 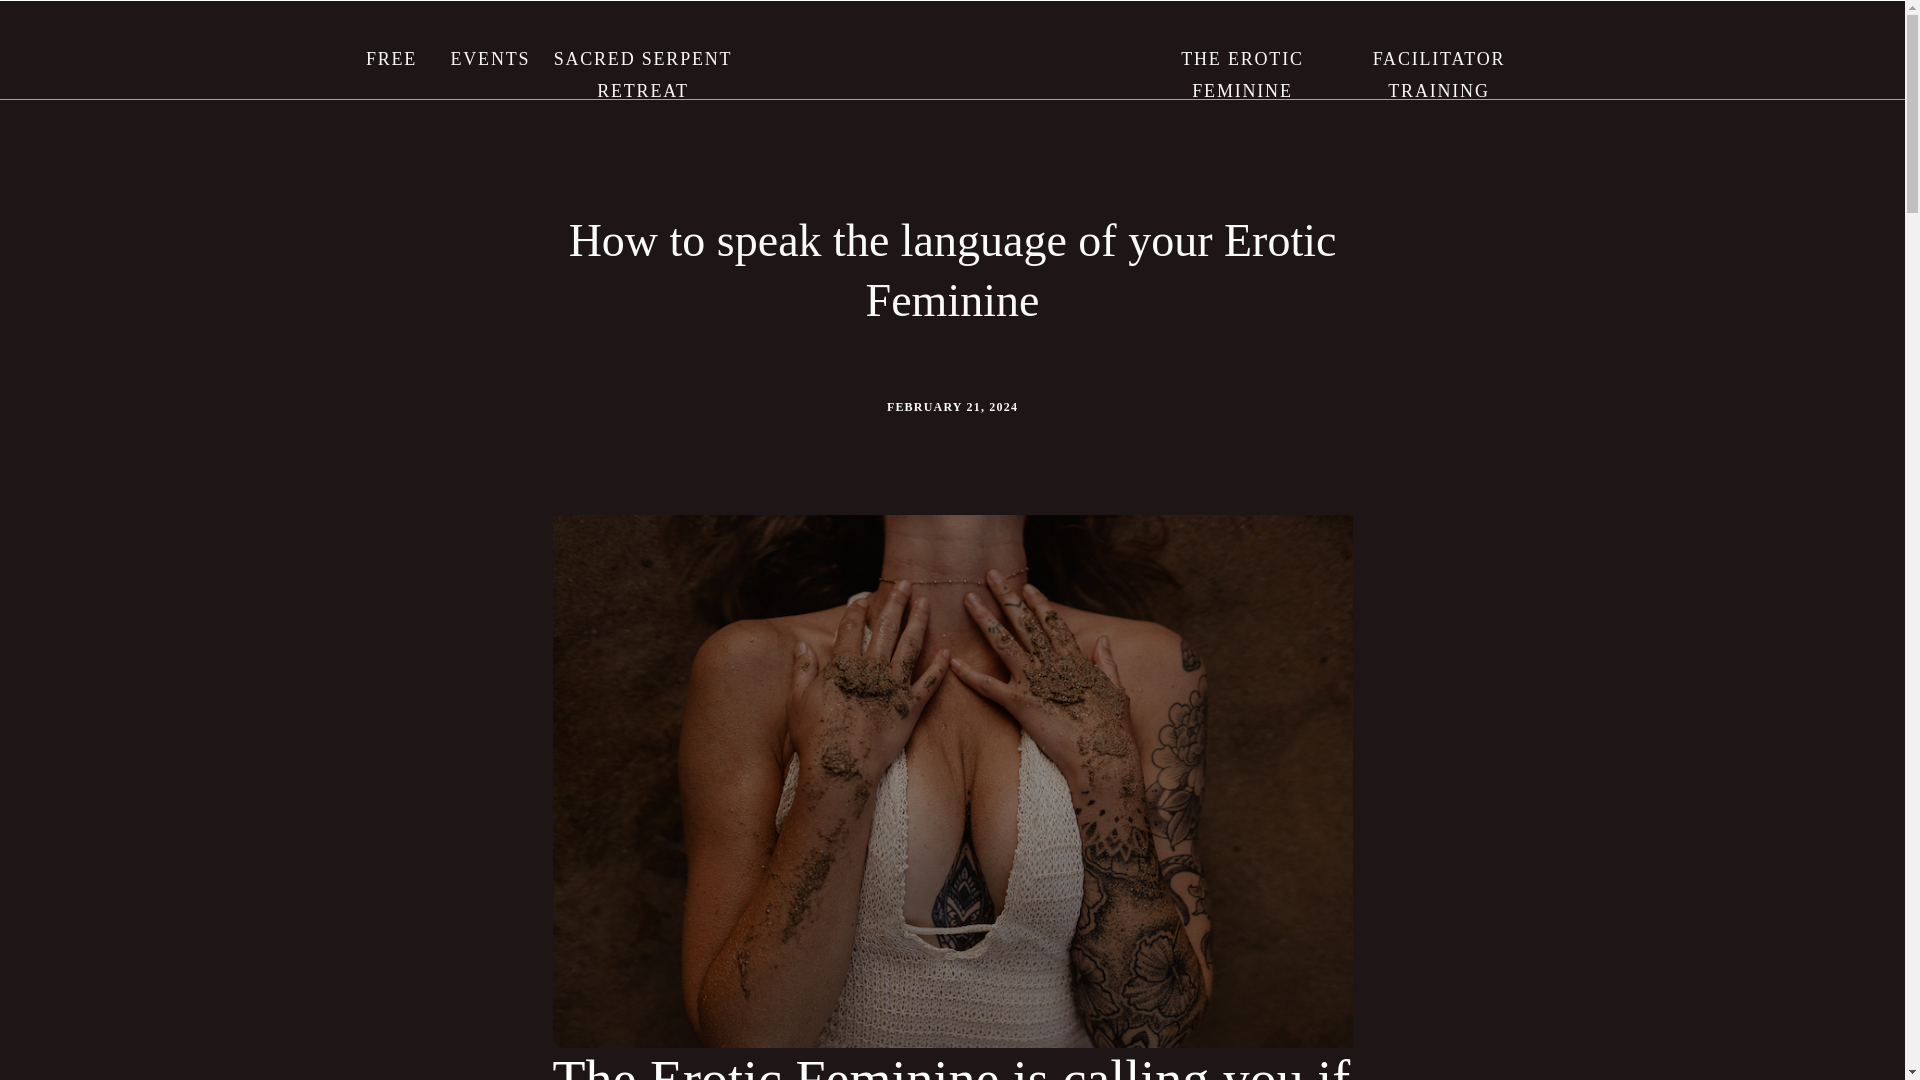 I want to click on EVENTS, so click(x=488, y=58).